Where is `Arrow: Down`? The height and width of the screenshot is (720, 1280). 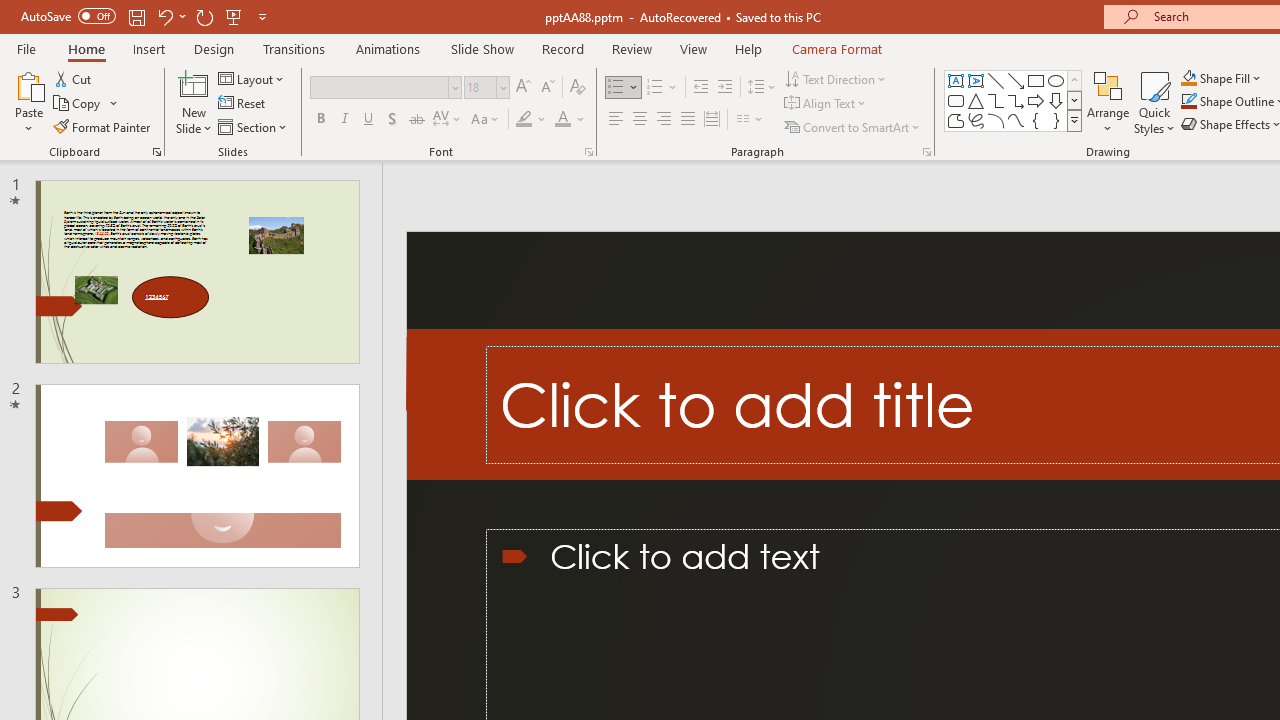
Arrow: Down is located at coordinates (1056, 100).